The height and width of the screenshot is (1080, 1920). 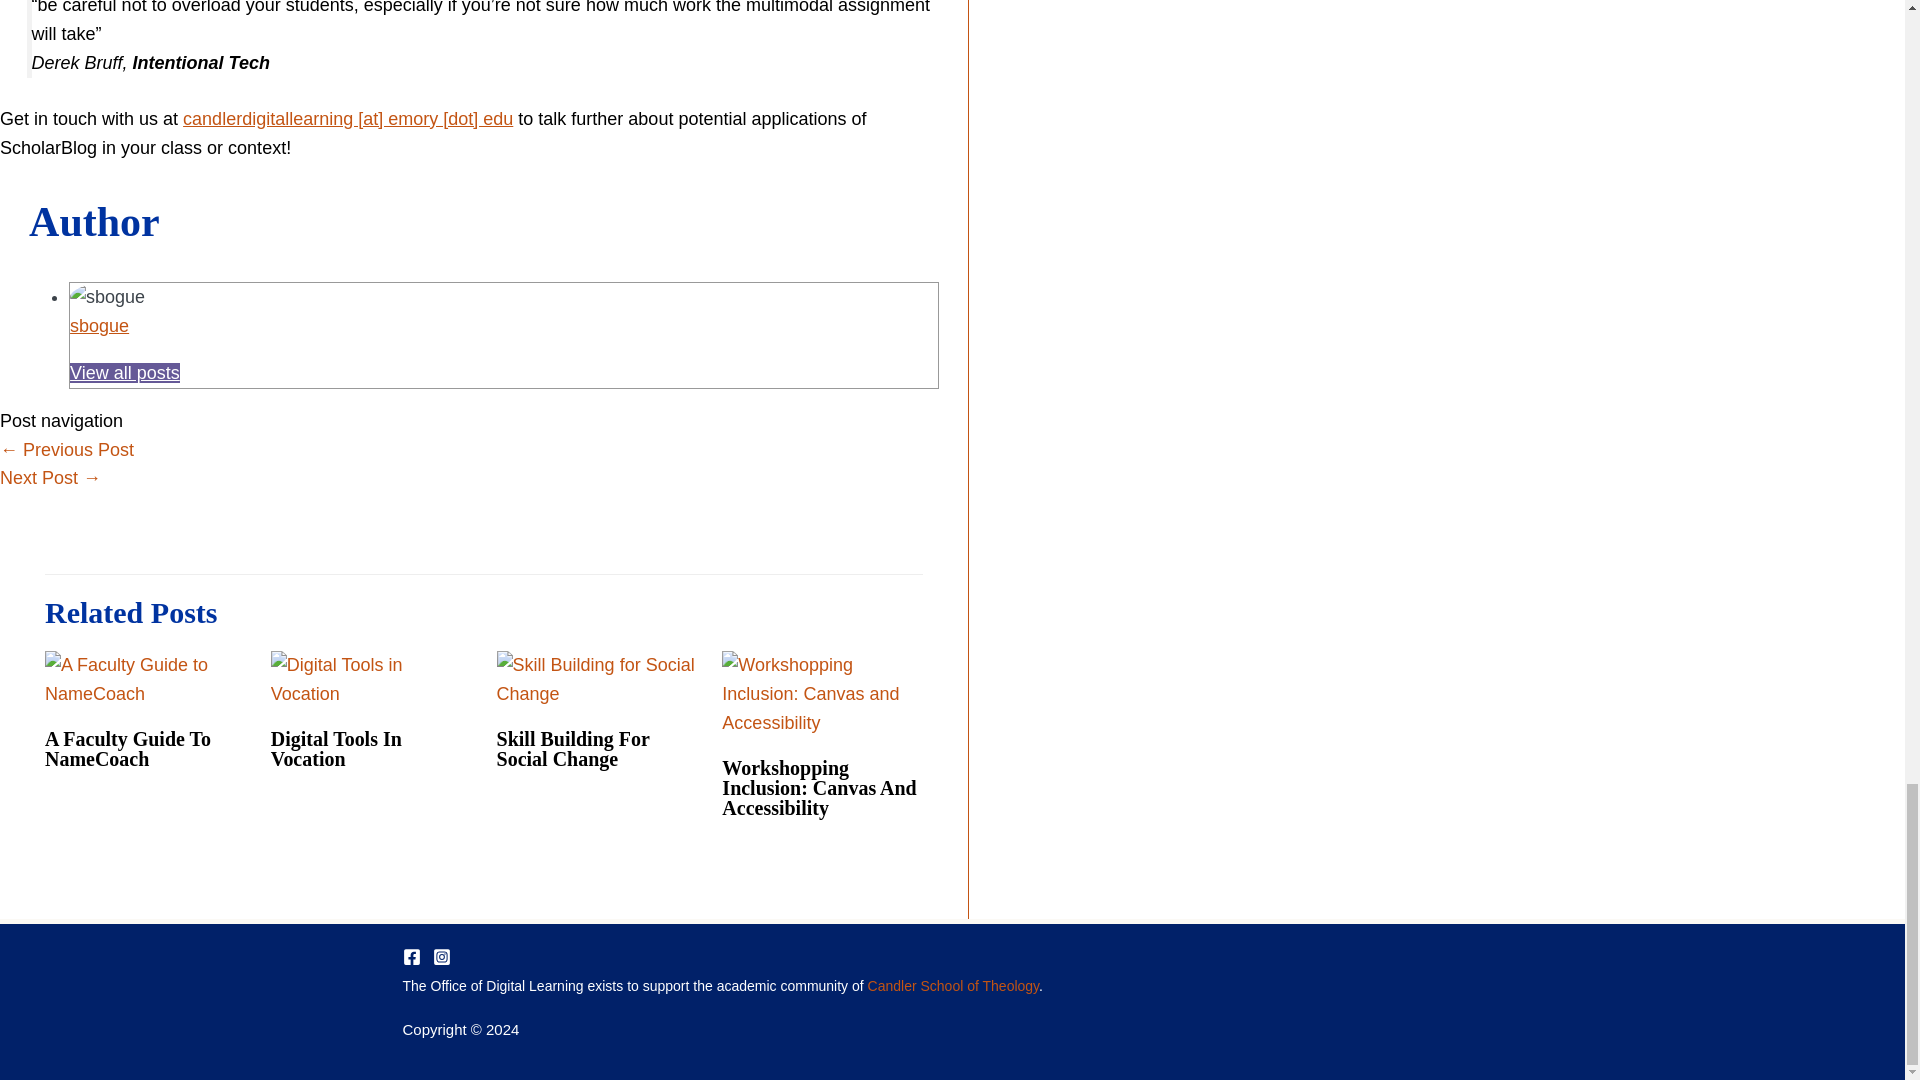 What do you see at coordinates (50, 478) in the screenshot?
I see `Called by Name: Using NameCoach in the Classroom` at bounding box center [50, 478].